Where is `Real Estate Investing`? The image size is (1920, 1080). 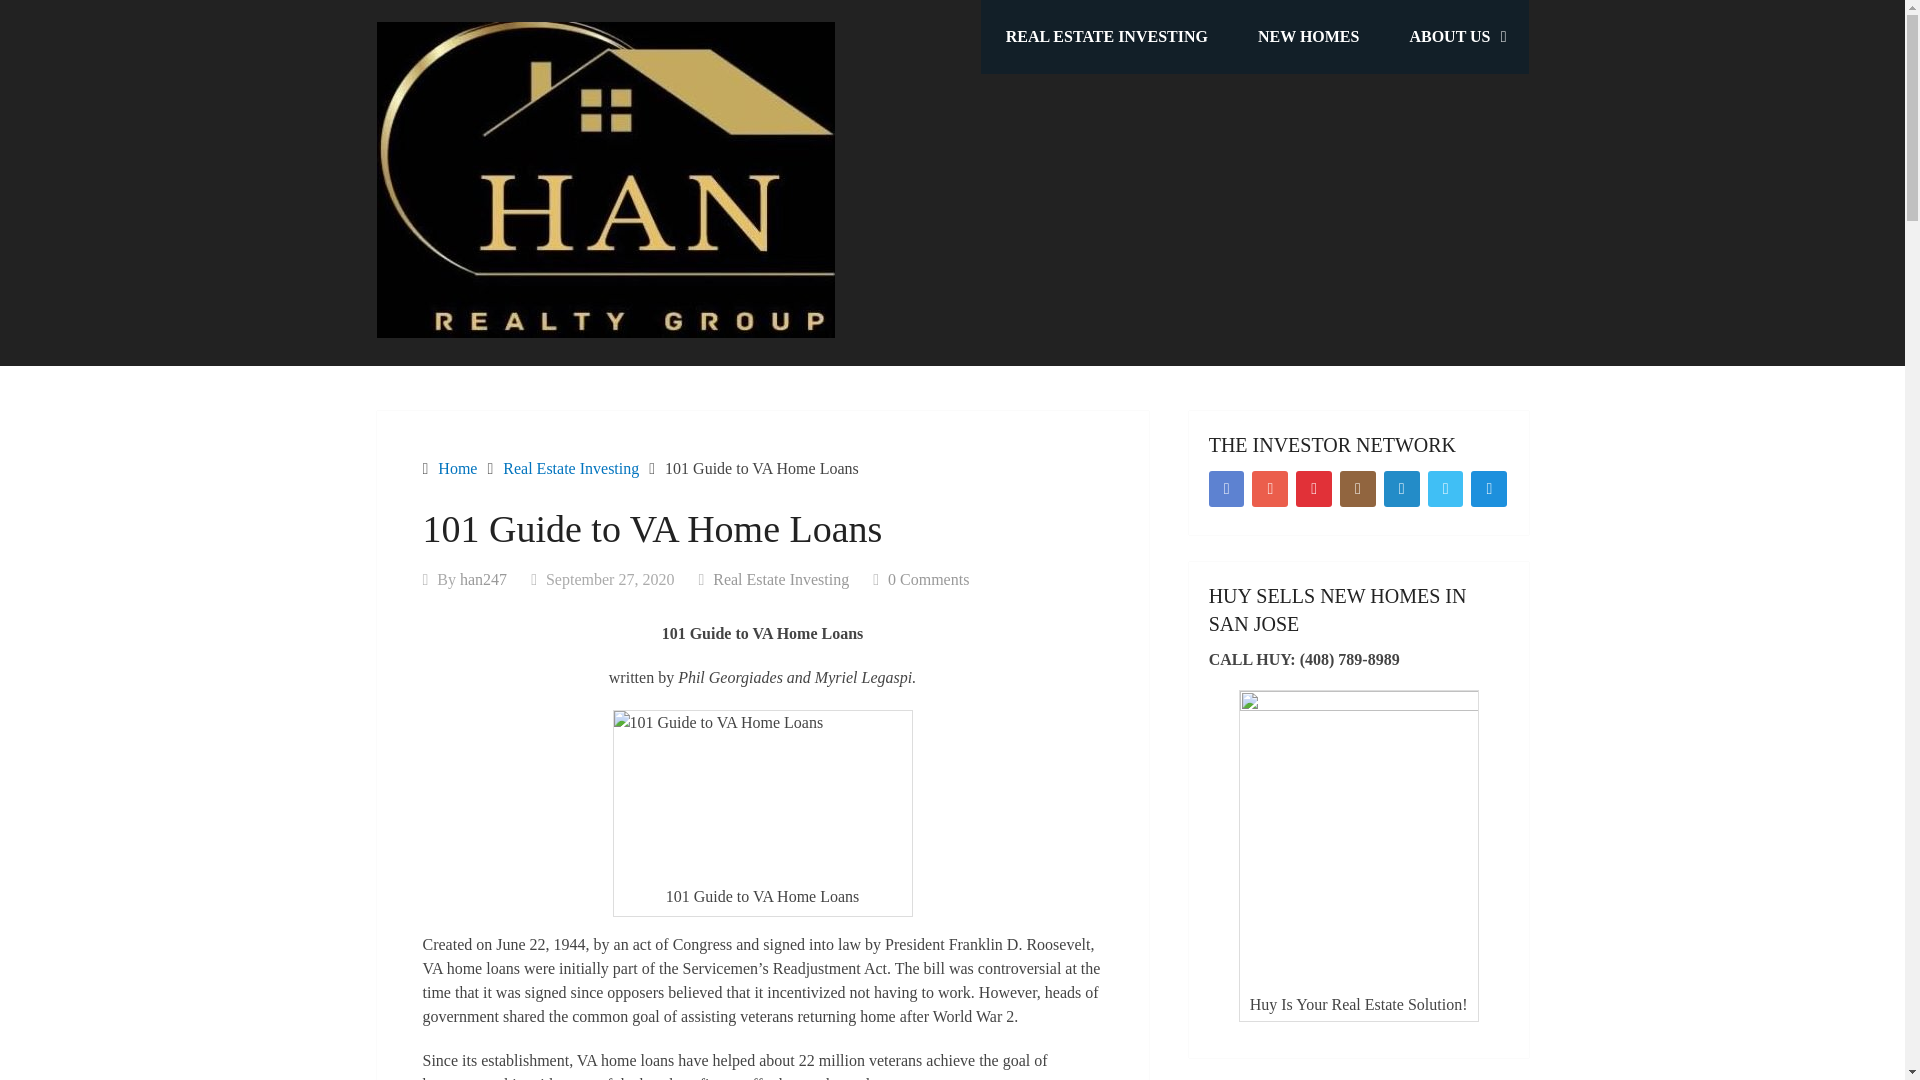 Real Estate Investing is located at coordinates (780, 579).